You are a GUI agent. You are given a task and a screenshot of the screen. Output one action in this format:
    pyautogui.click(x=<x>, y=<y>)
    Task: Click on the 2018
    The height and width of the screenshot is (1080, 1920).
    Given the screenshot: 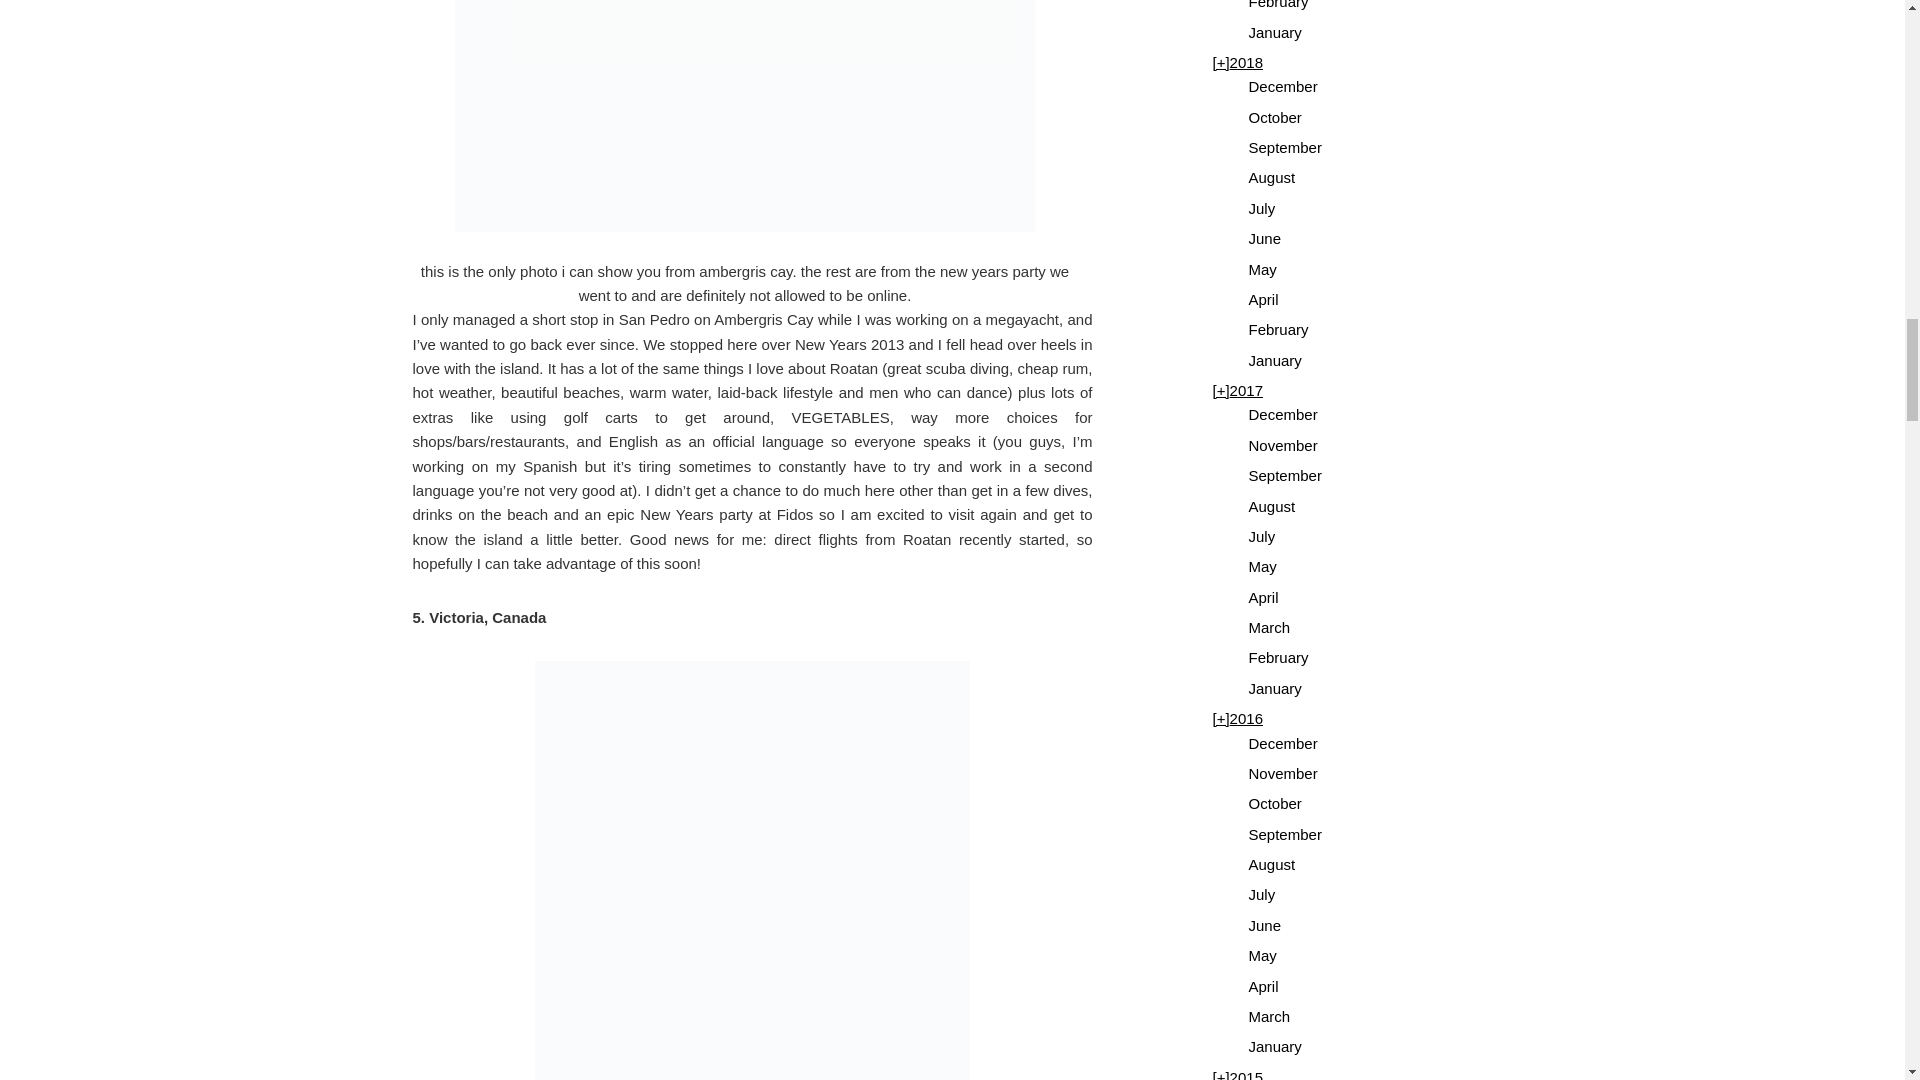 What is the action you would take?
    pyautogui.click(x=1246, y=62)
    